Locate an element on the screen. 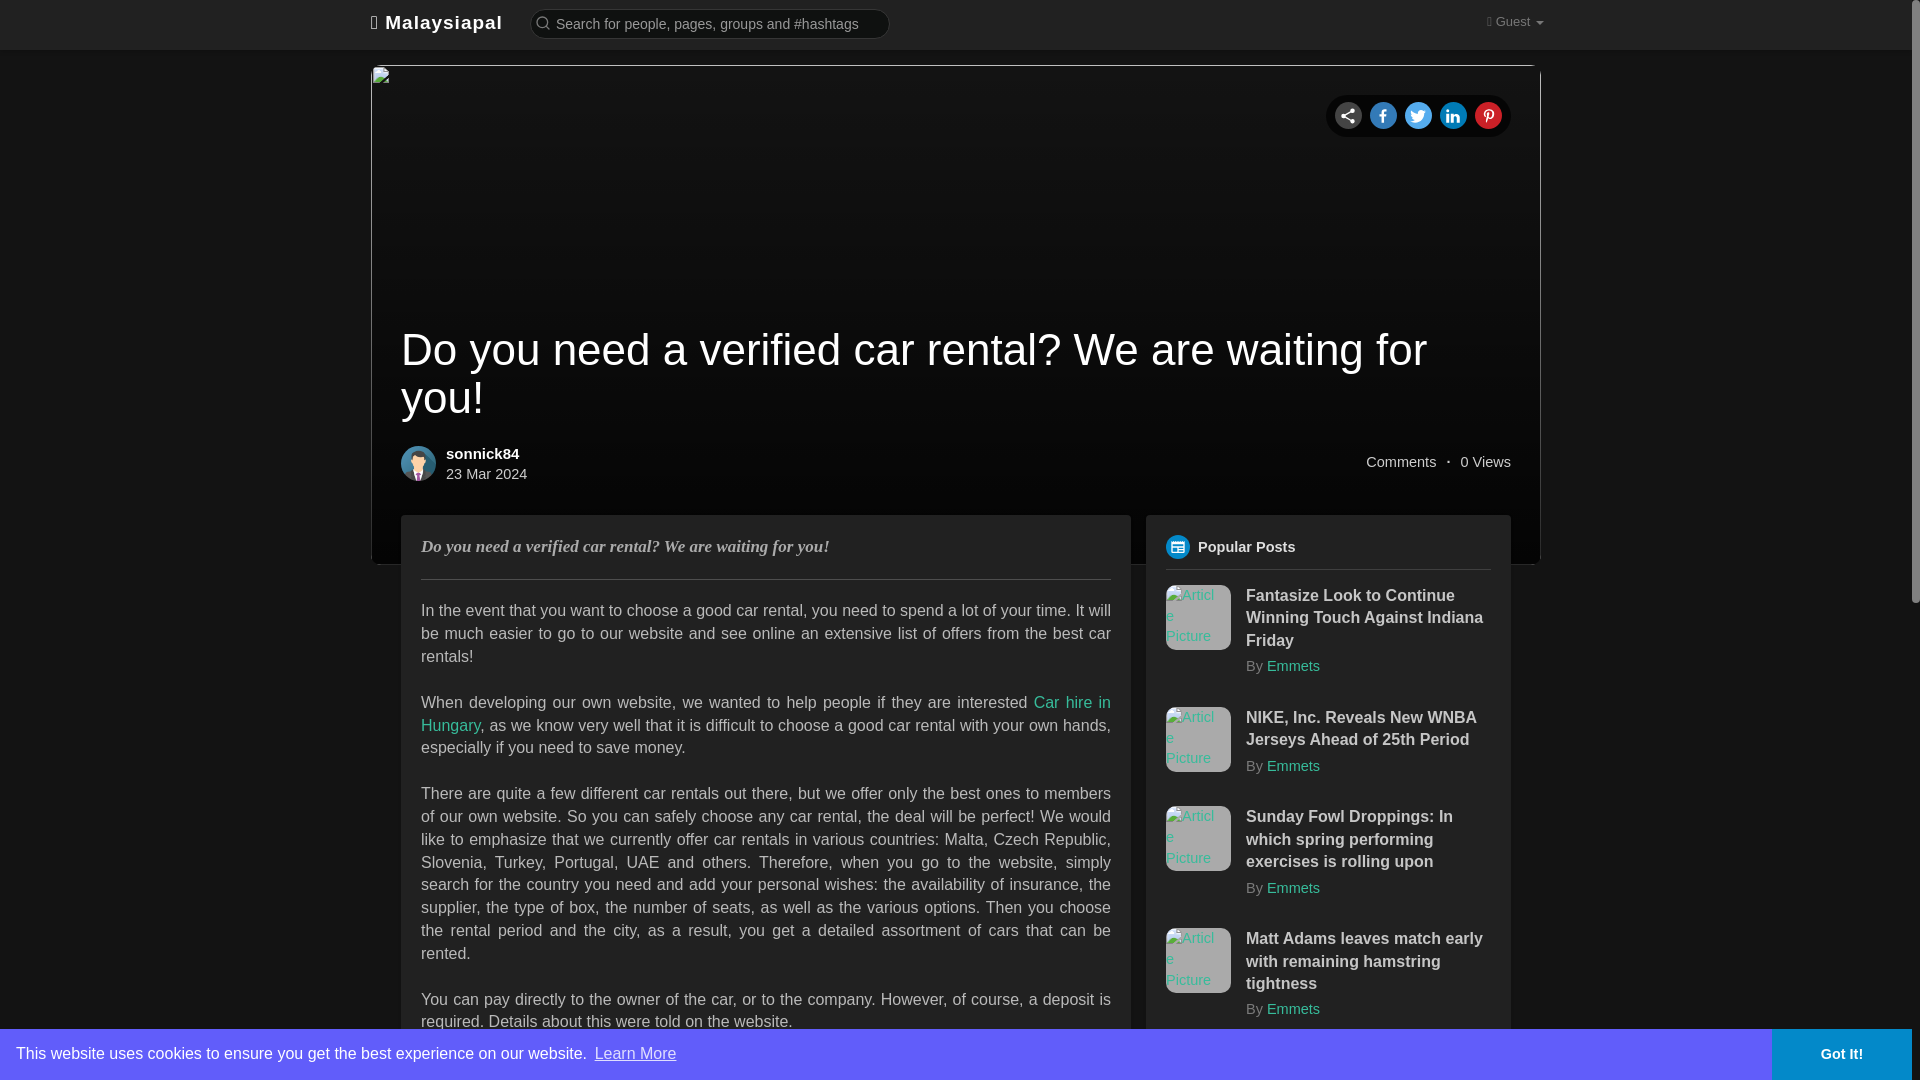 This screenshot has height=1080, width=1920. Guest is located at coordinates (1514, 22).